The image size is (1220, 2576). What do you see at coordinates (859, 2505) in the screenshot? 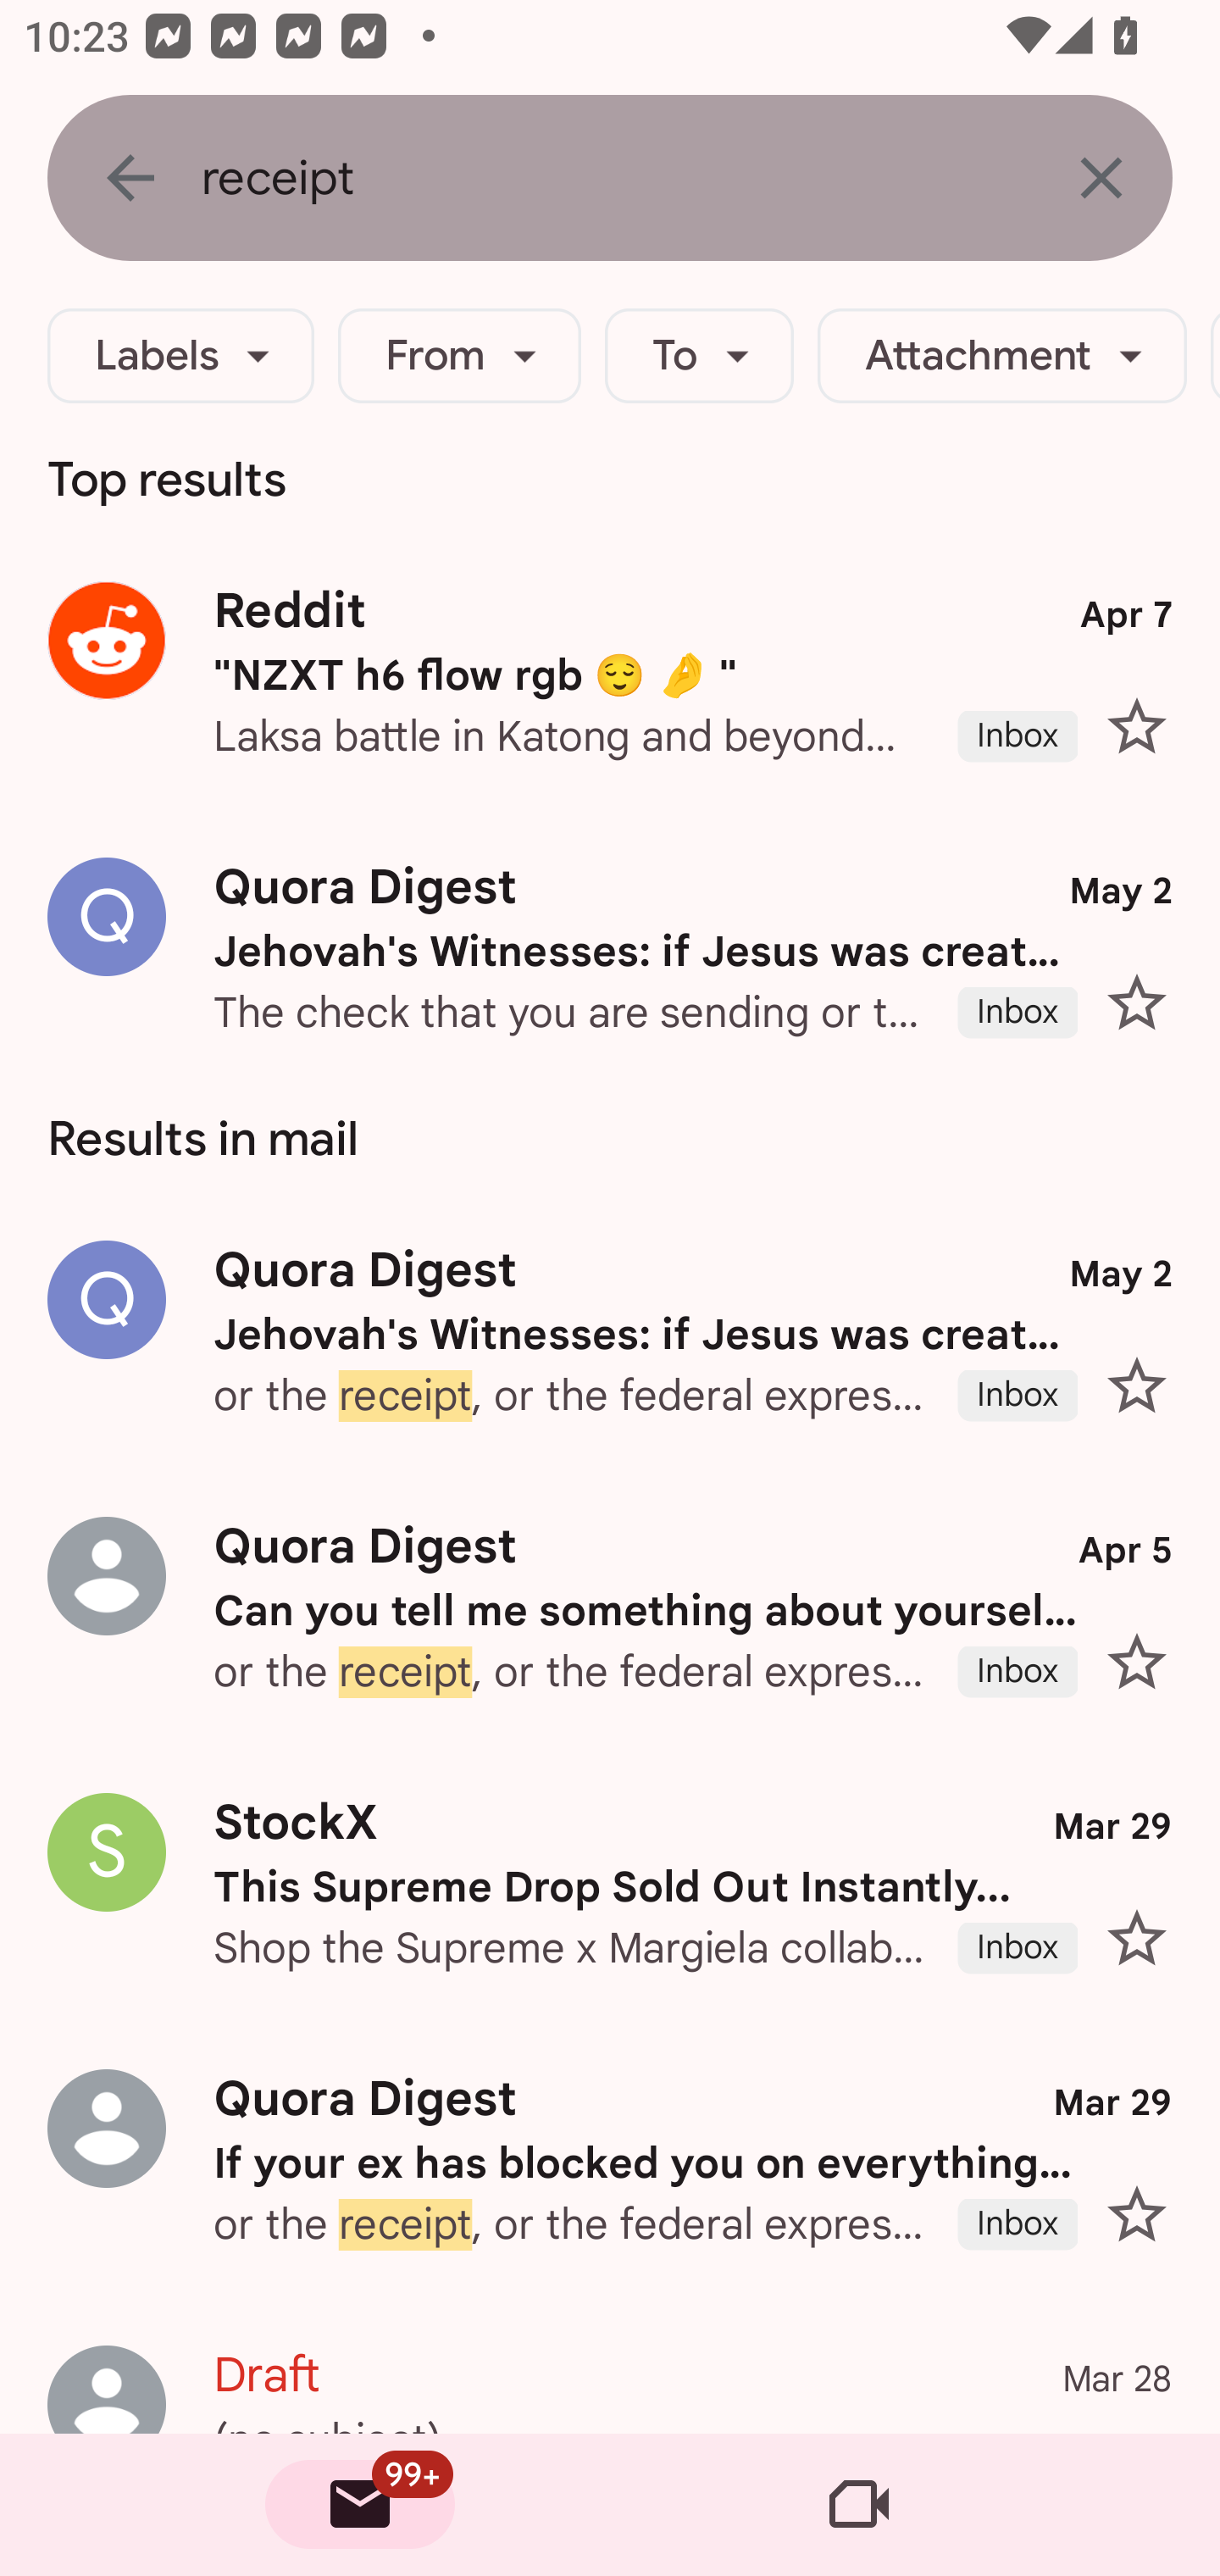
I see `Meet` at bounding box center [859, 2505].